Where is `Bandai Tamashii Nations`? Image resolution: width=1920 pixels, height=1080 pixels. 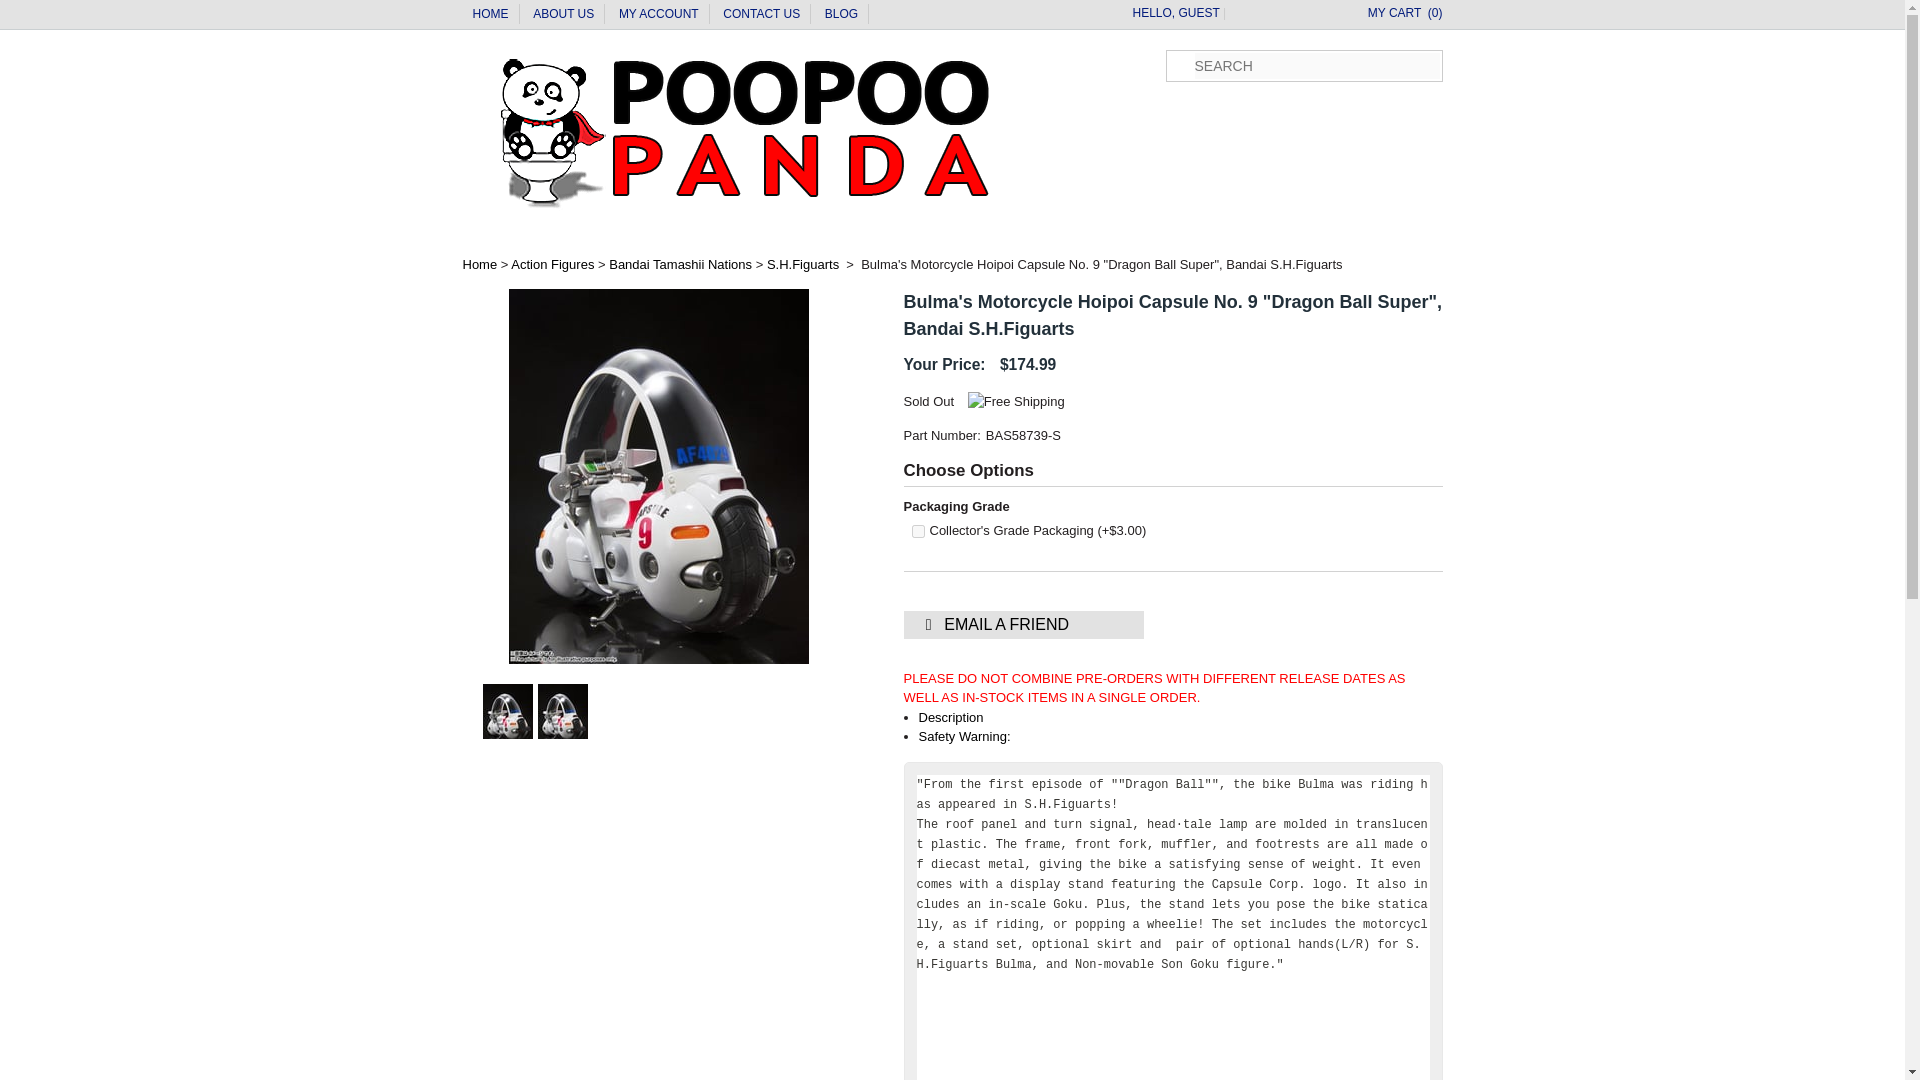 Bandai Tamashii Nations is located at coordinates (680, 264).